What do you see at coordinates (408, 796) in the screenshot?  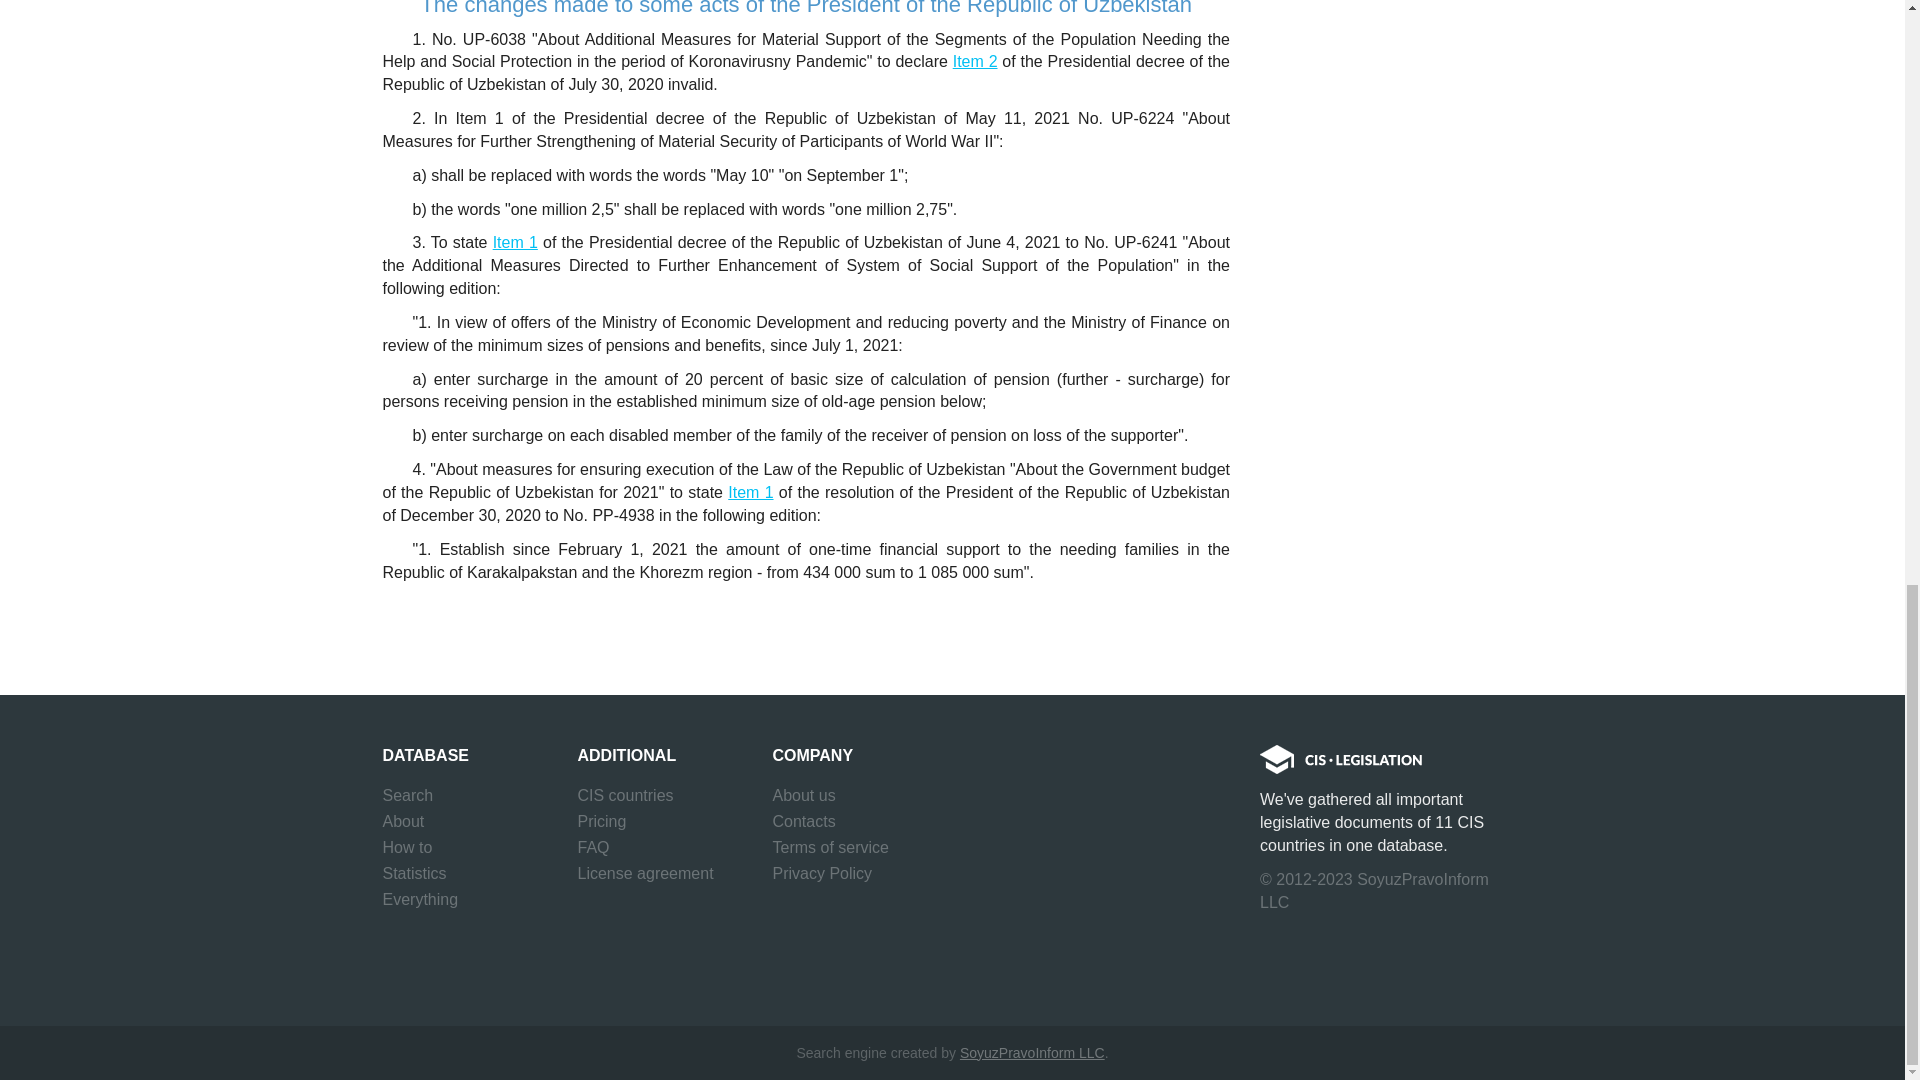 I see `Search` at bounding box center [408, 796].